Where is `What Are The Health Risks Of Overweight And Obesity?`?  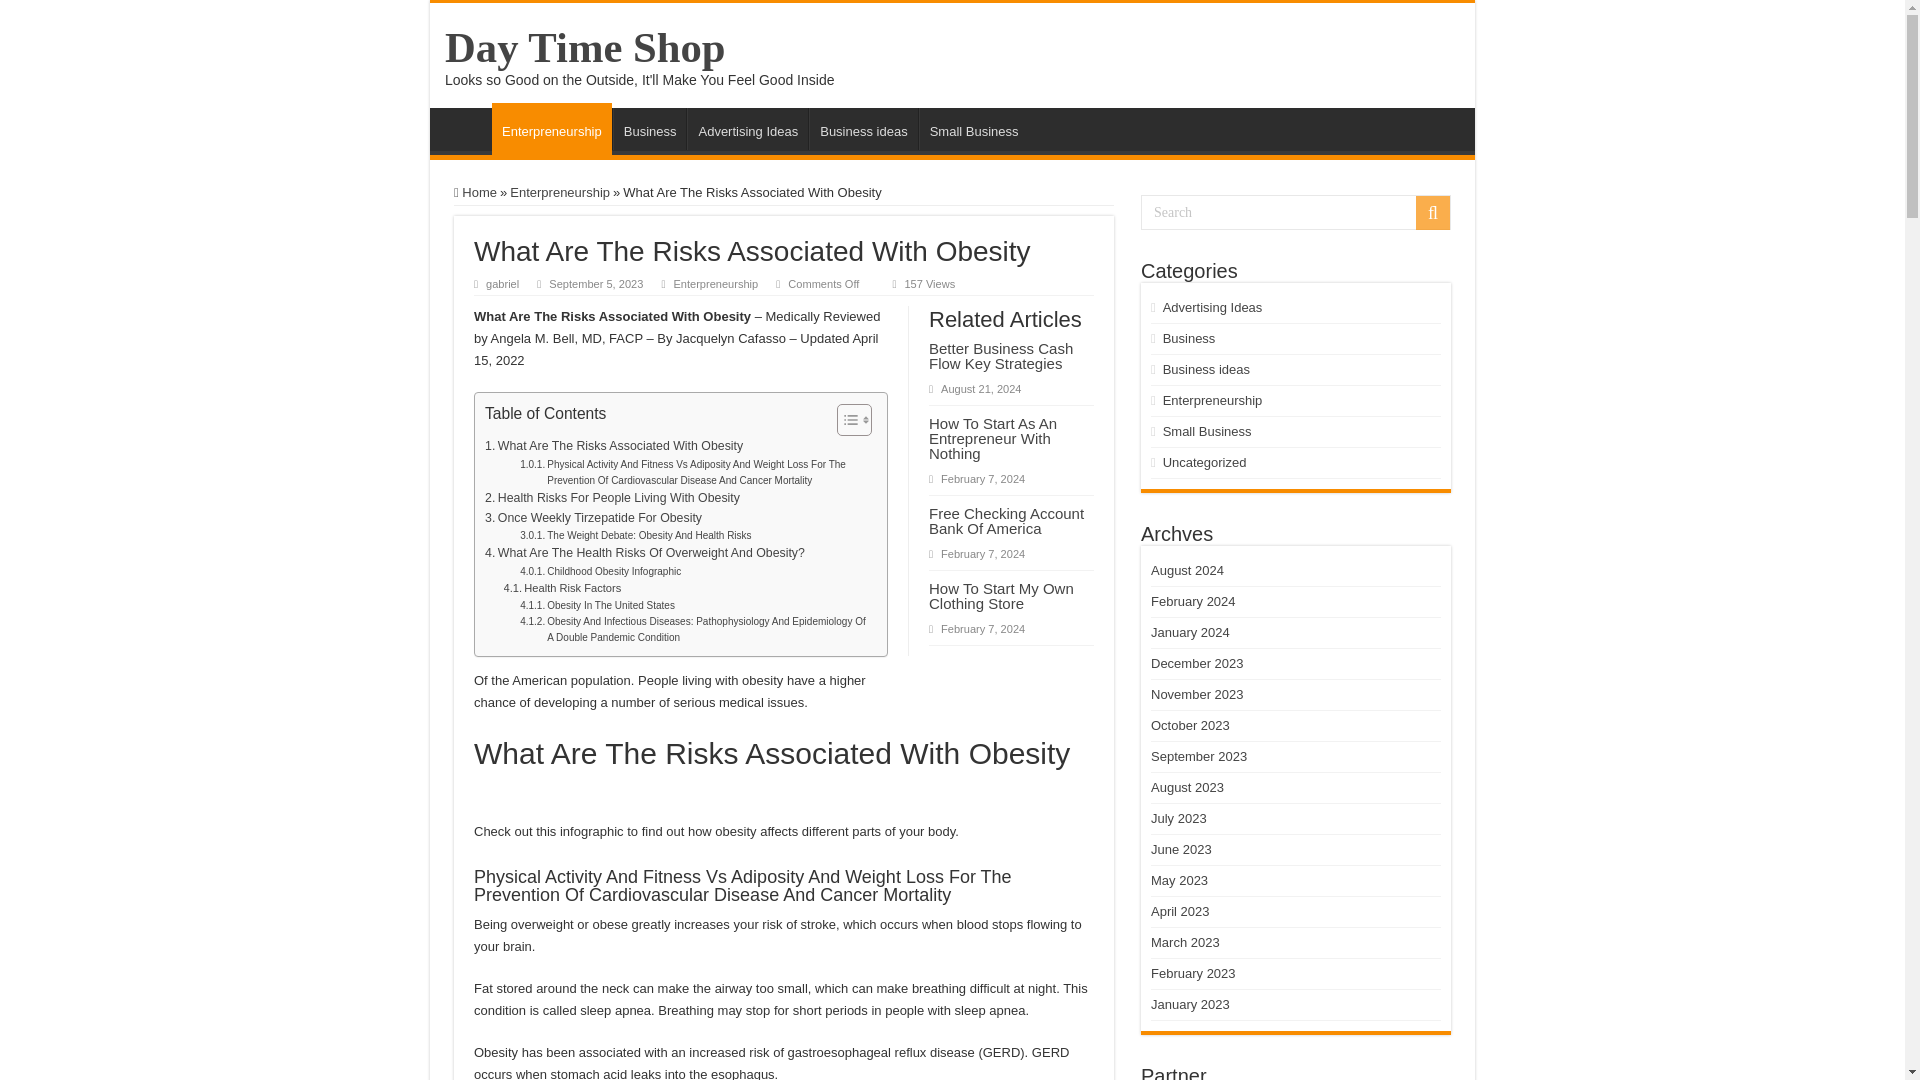 What Are The Health Risks Of Overweight And Obesity? is located at coordinates (644, 554).